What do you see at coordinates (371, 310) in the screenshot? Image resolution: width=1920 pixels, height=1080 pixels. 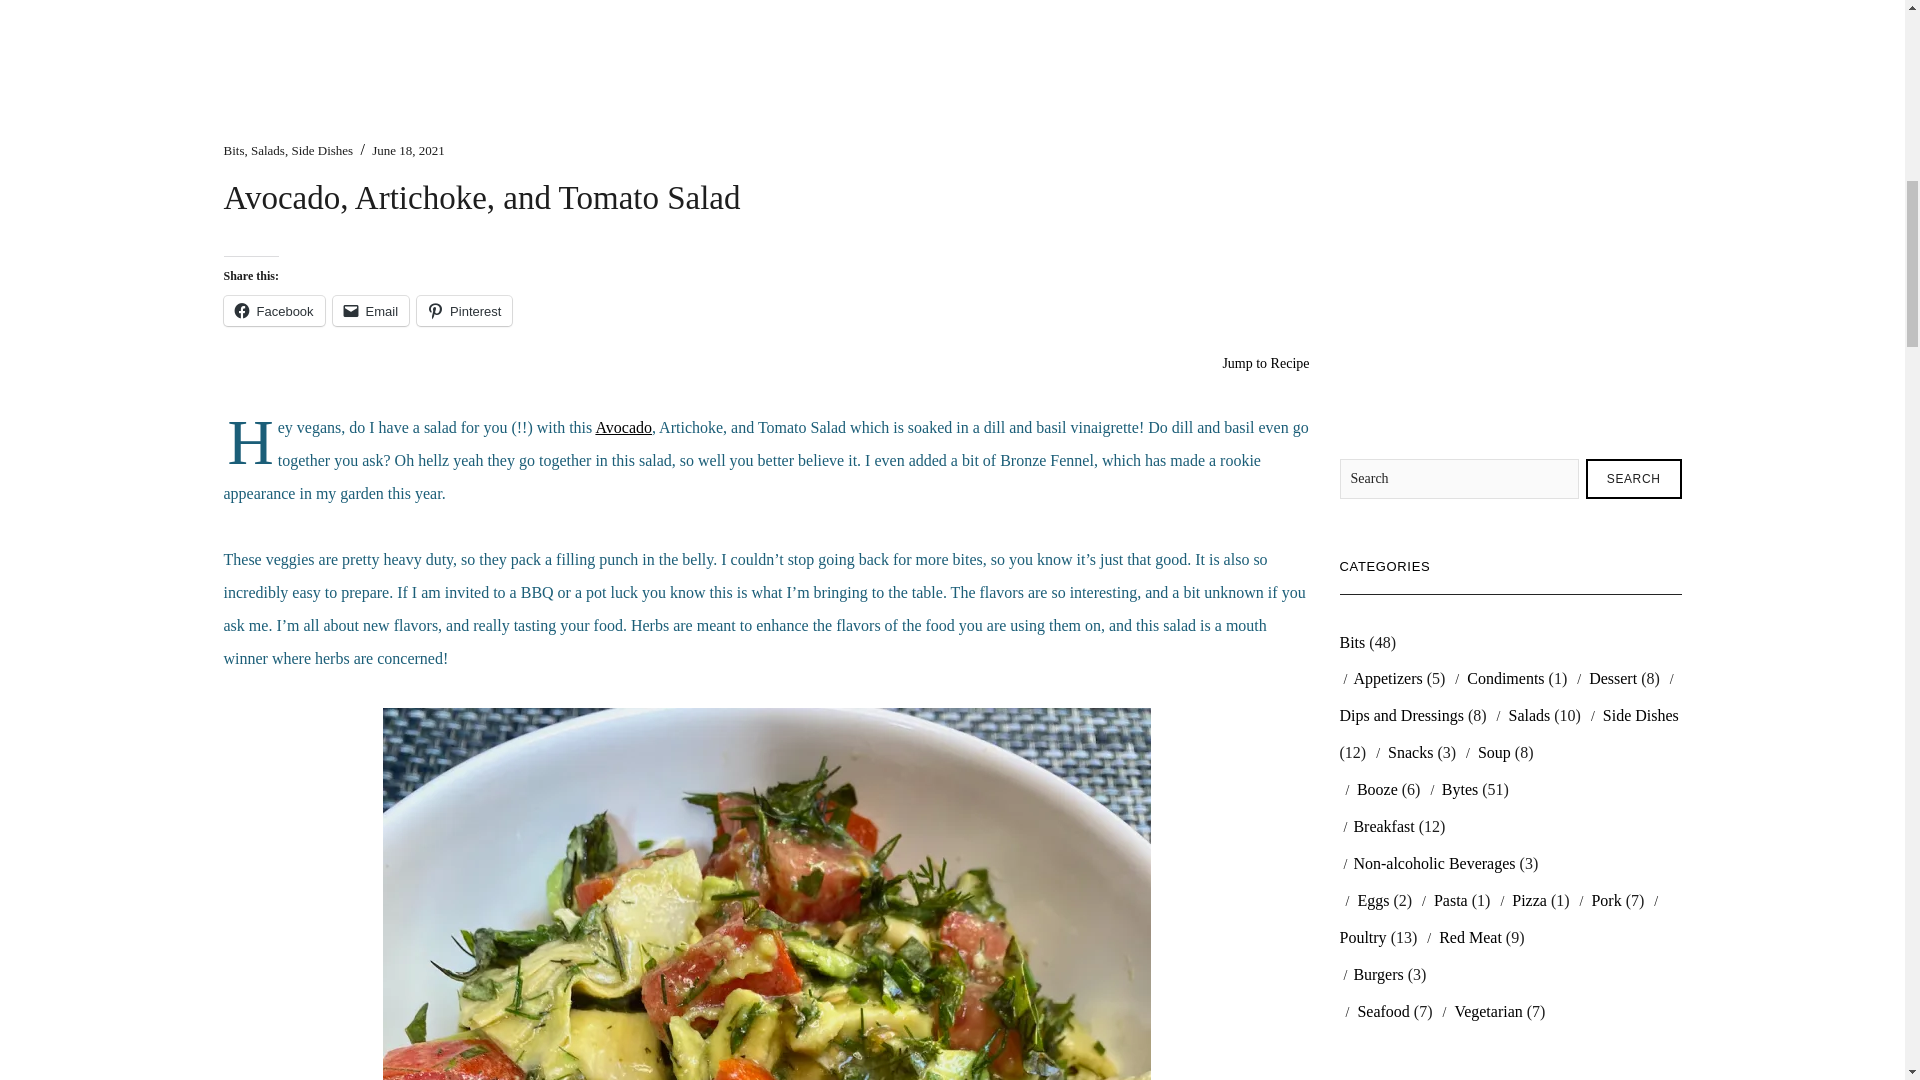 I see `Email` at bounding box center [371, 310].